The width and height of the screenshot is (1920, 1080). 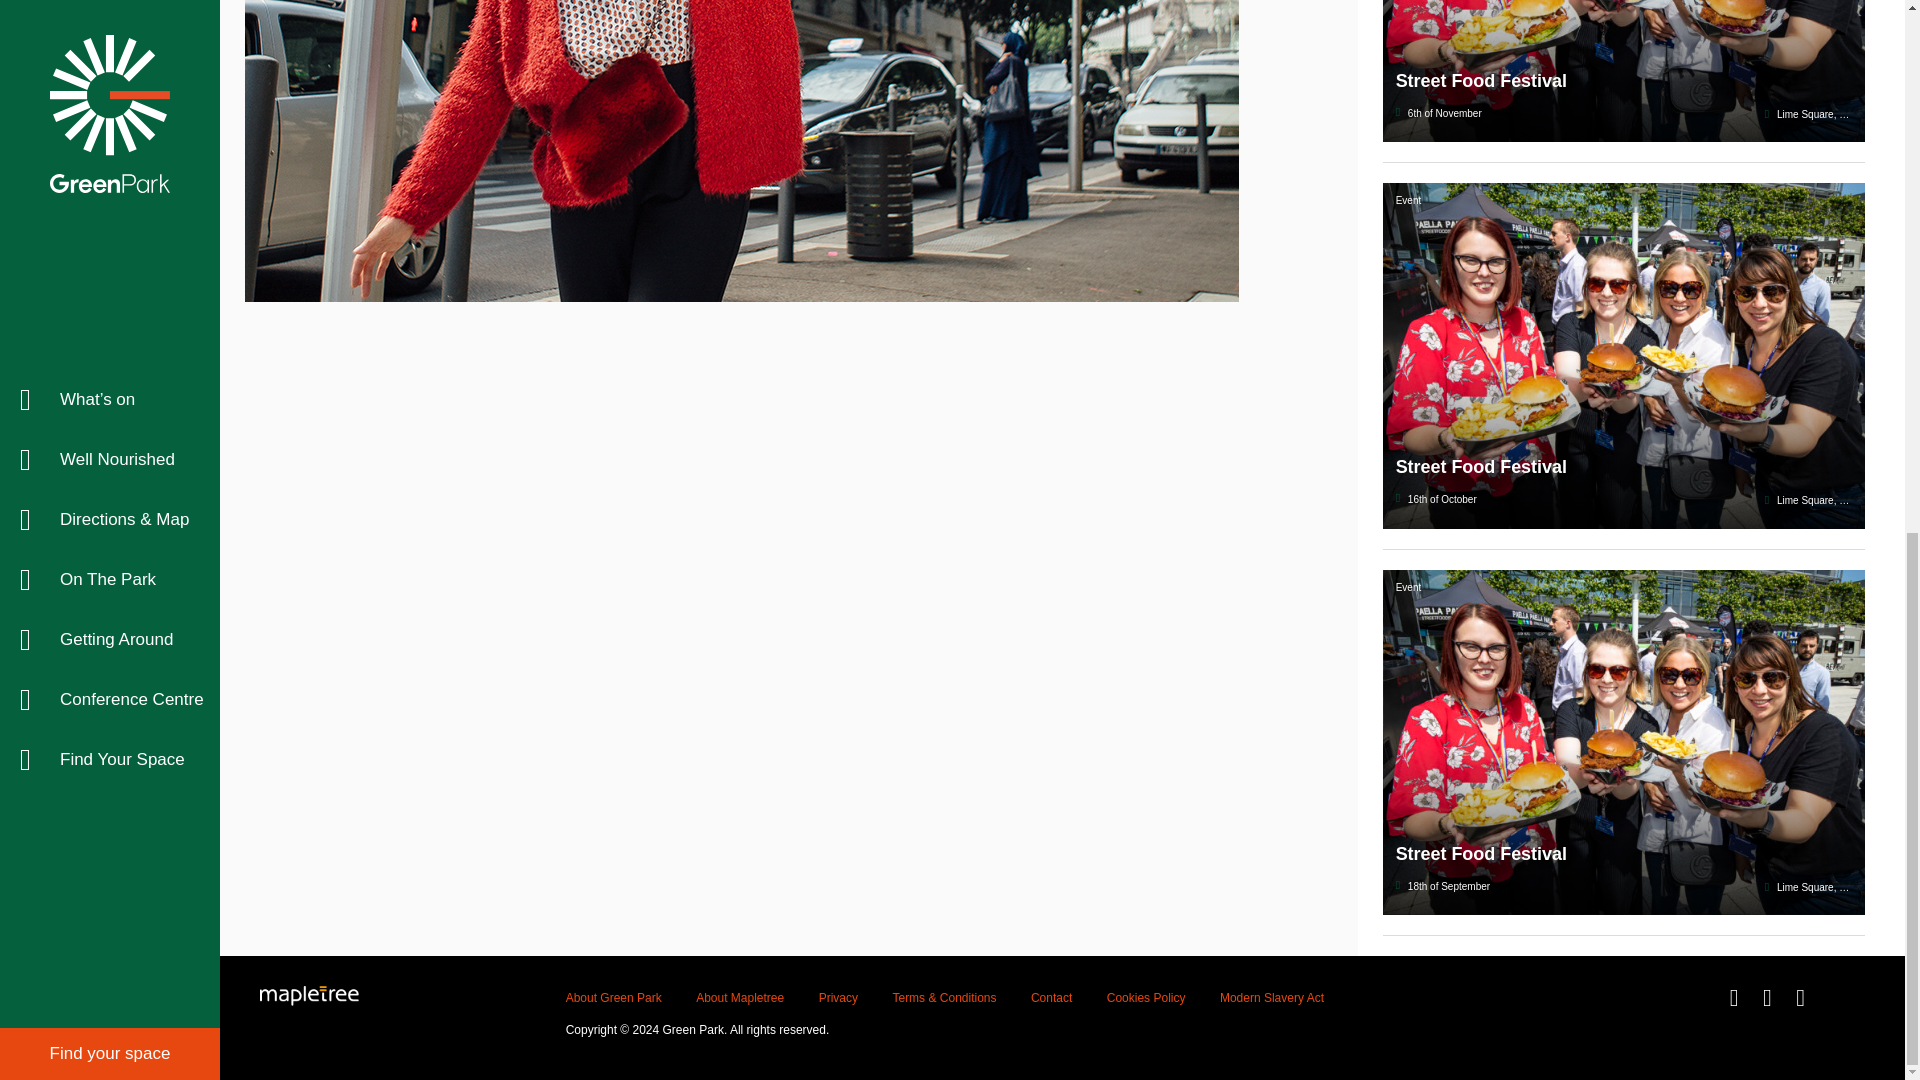 I want to click on Modern Slavery Act, so click(x=1272, y=998).